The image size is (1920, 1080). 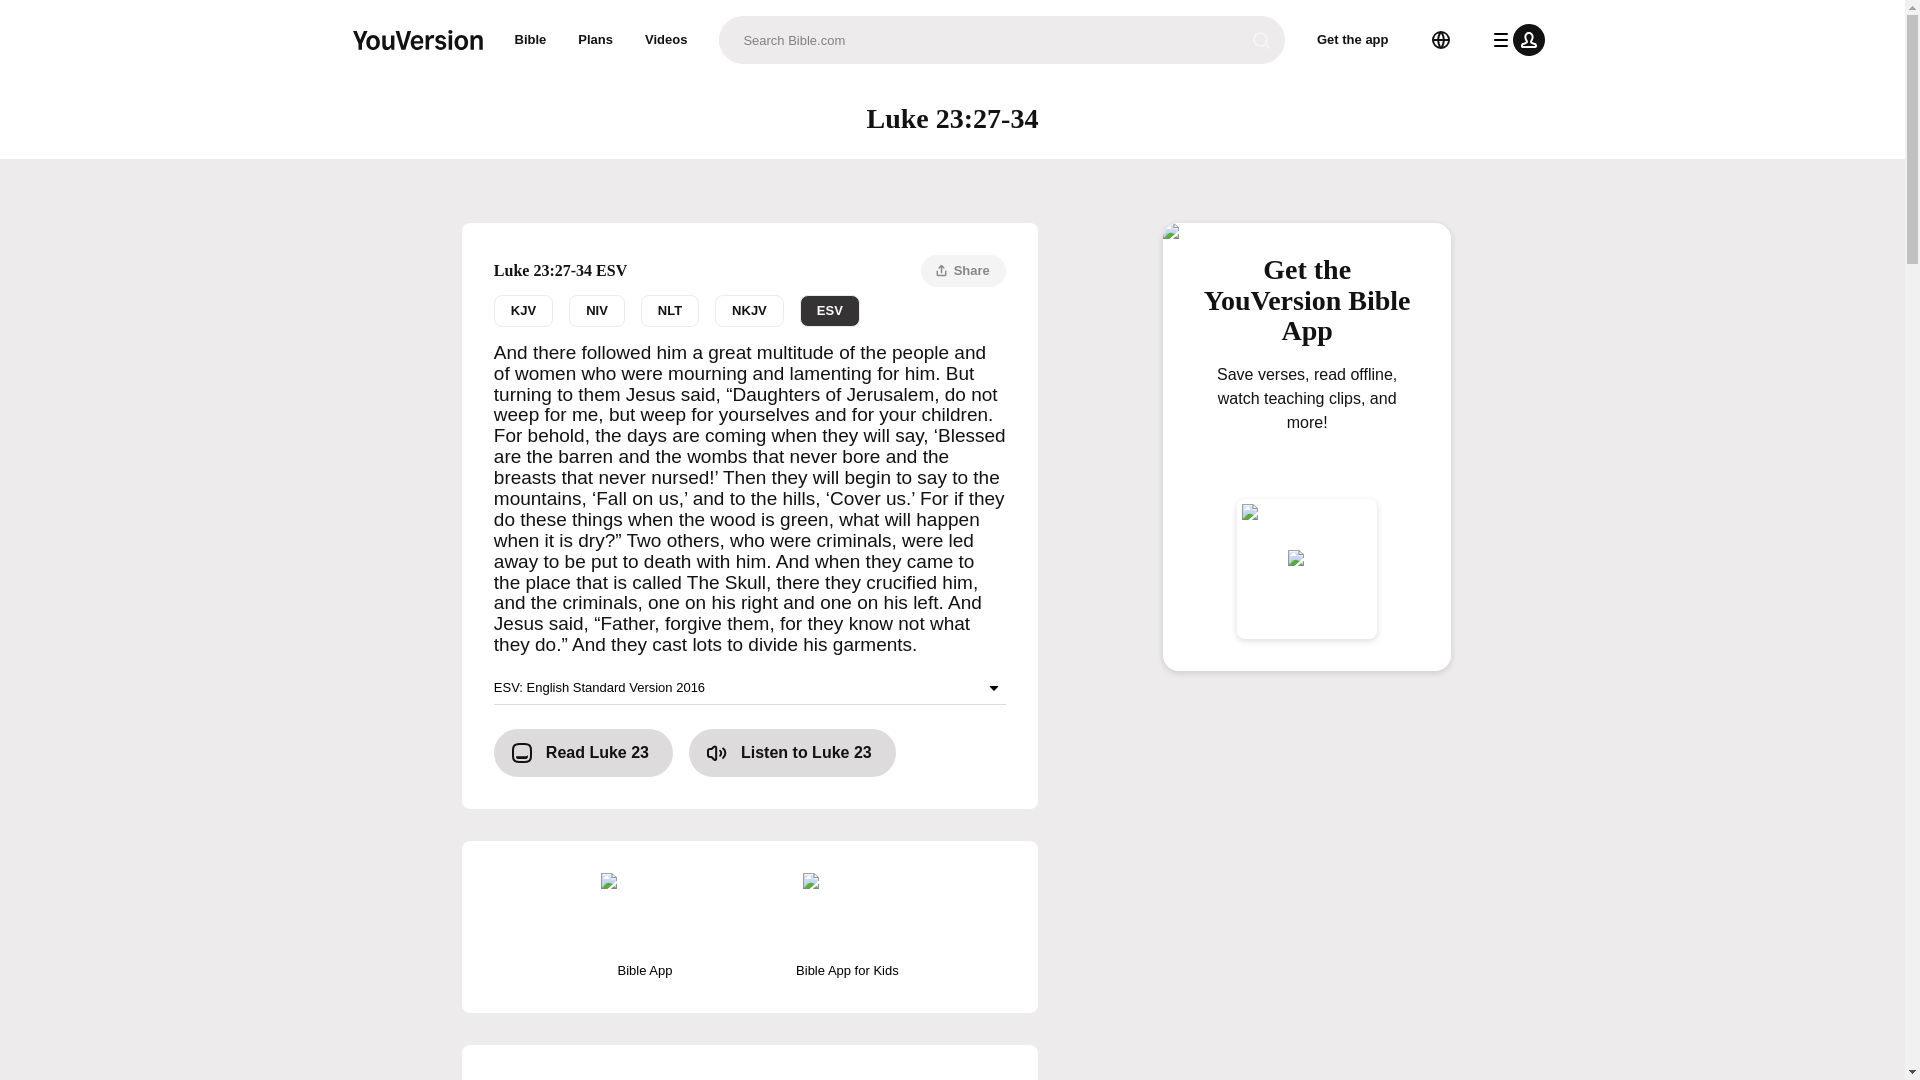 What do you see at coordinates (583, 752) in the screenshot?
I see `Read Luke 23` at bounding box center [583, 752].